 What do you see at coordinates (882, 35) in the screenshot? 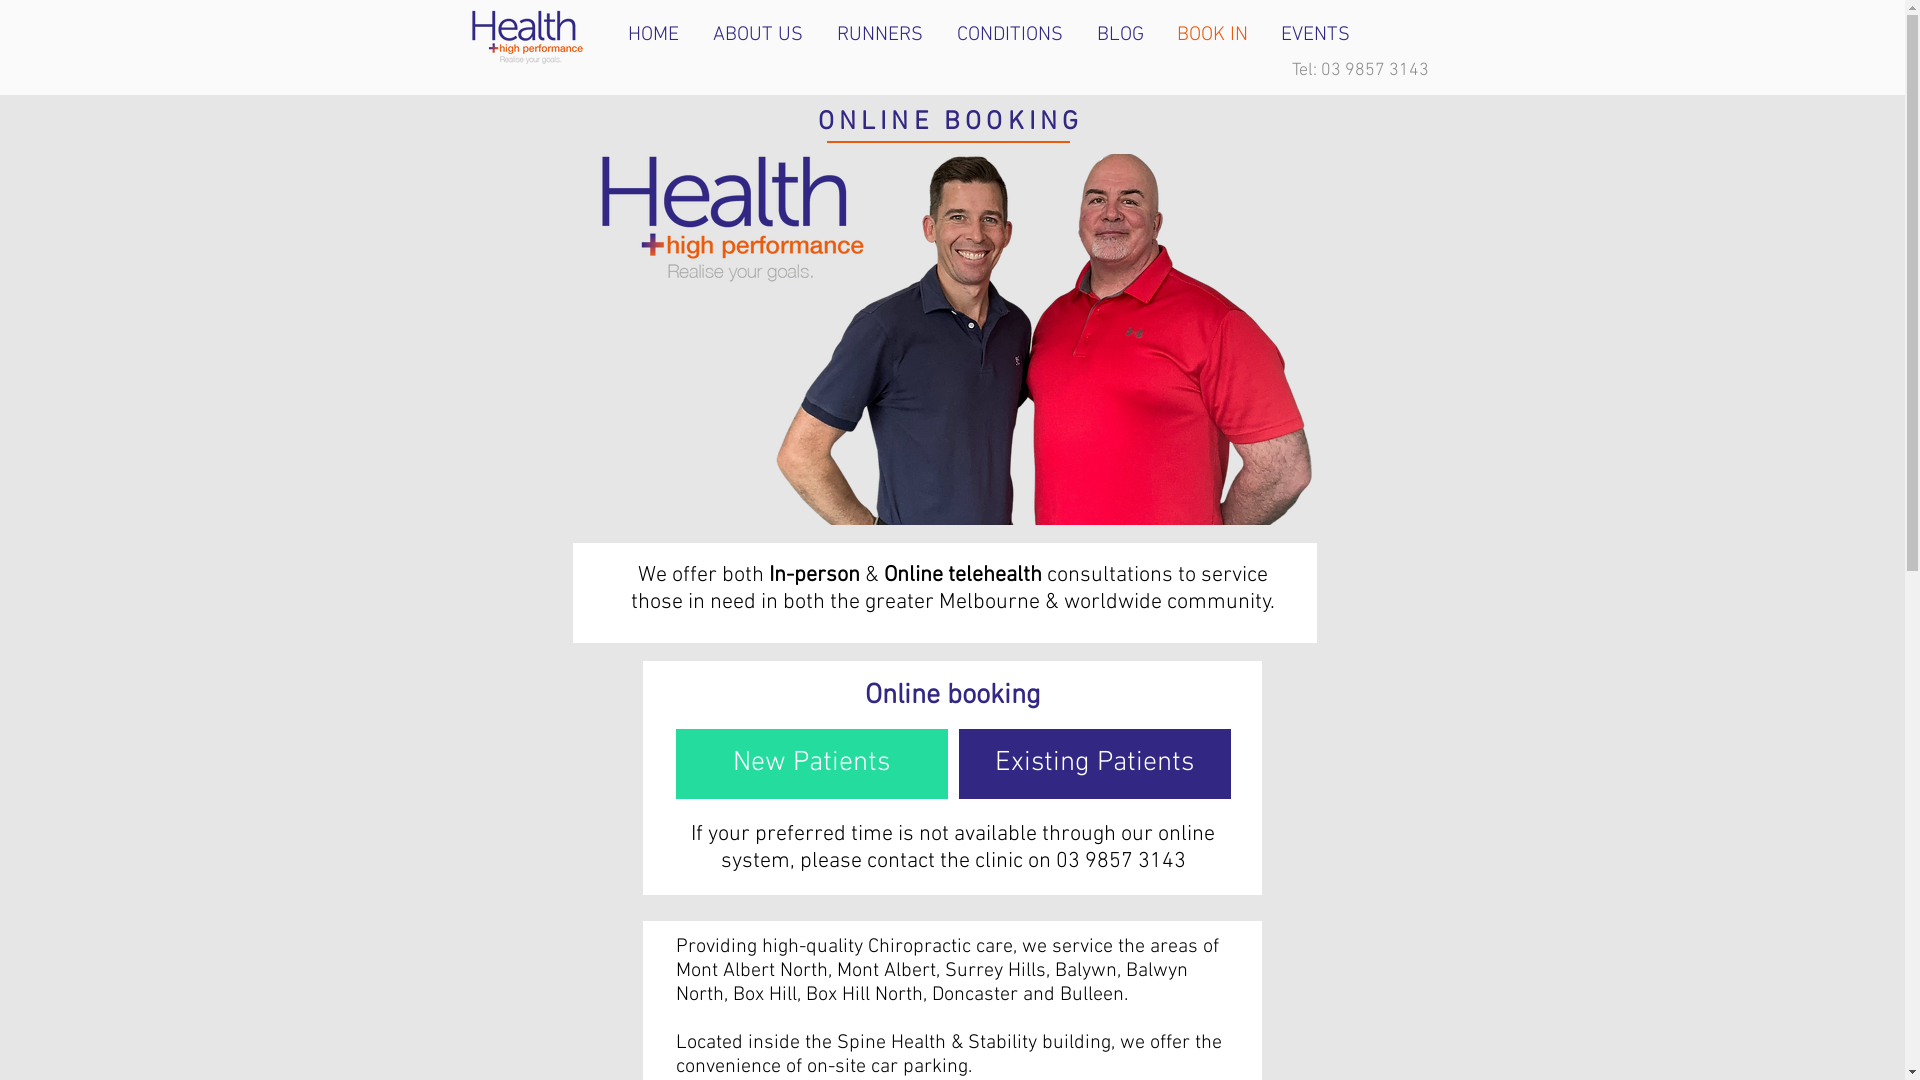
I see `RUNNERS` at bounding box center [882, 35].